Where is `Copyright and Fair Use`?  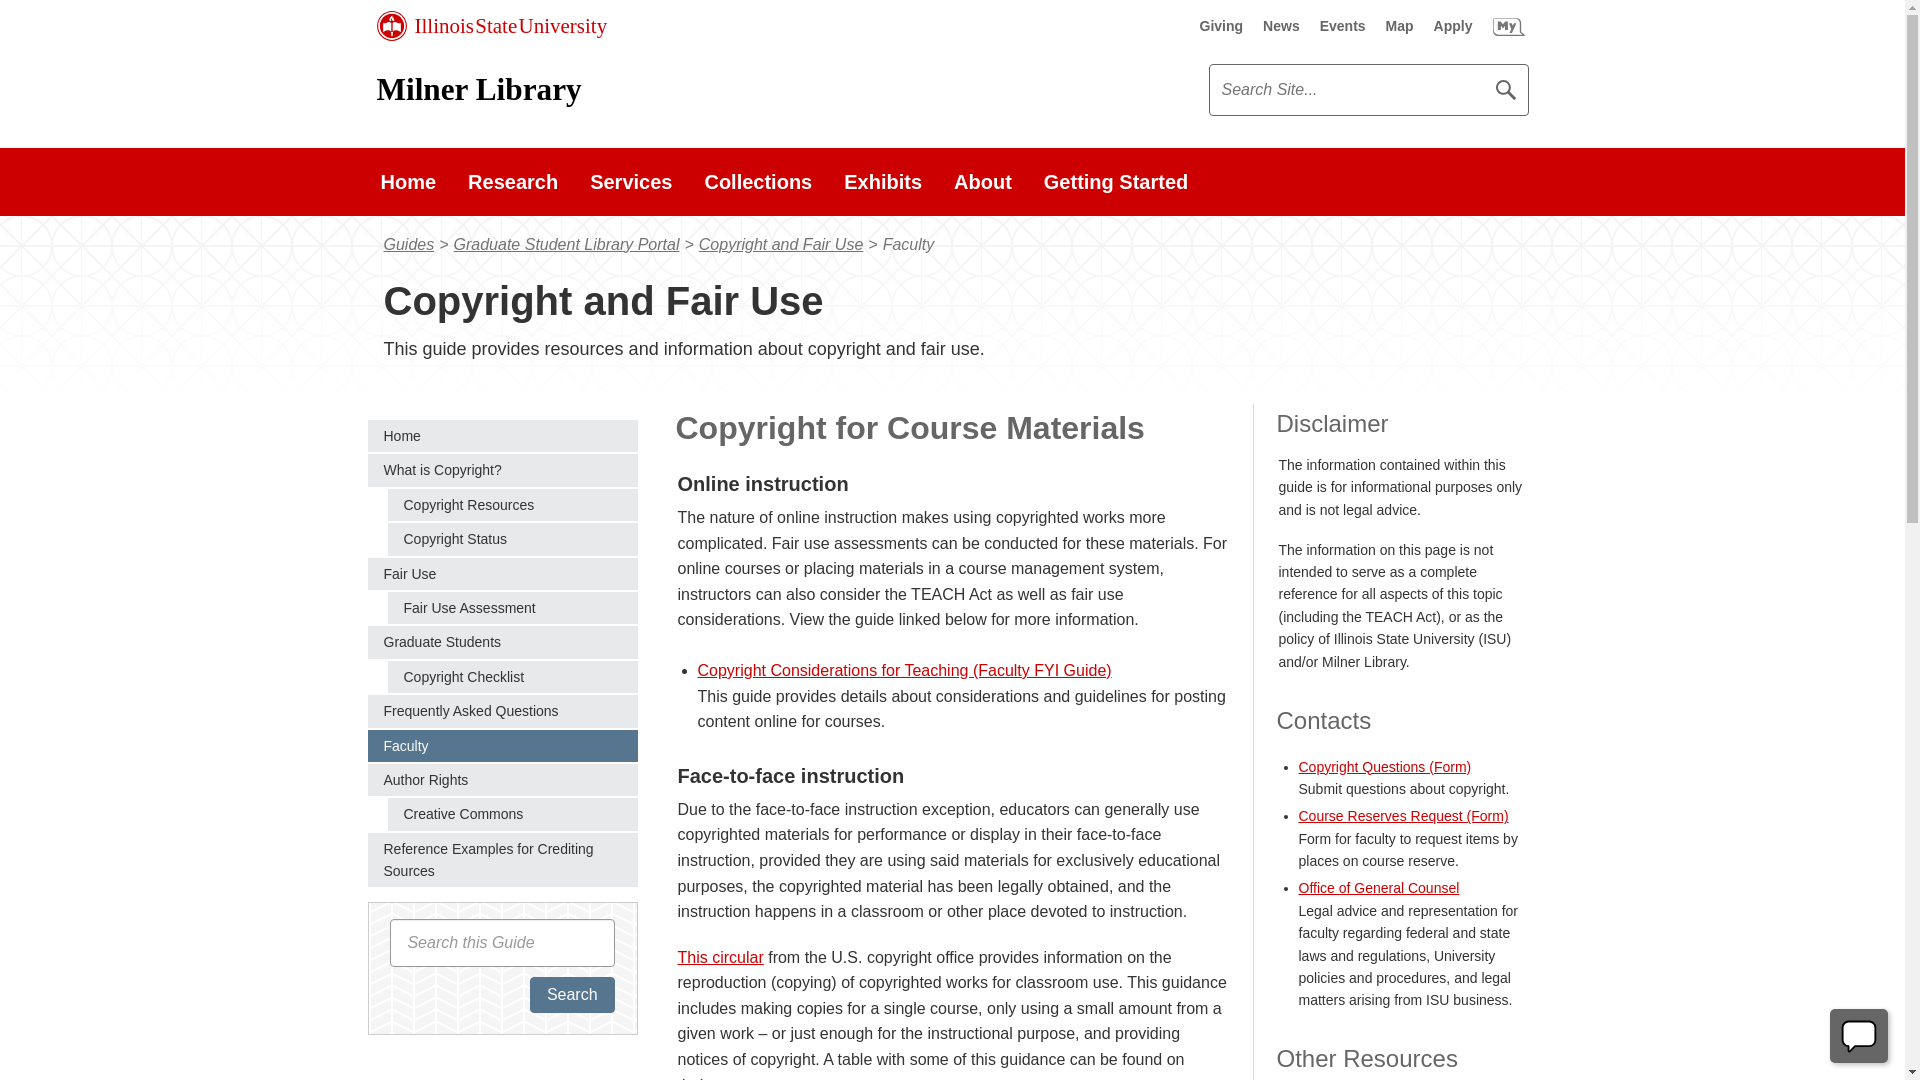 Copyright and Fair Use is located at coordinates (781, 244).